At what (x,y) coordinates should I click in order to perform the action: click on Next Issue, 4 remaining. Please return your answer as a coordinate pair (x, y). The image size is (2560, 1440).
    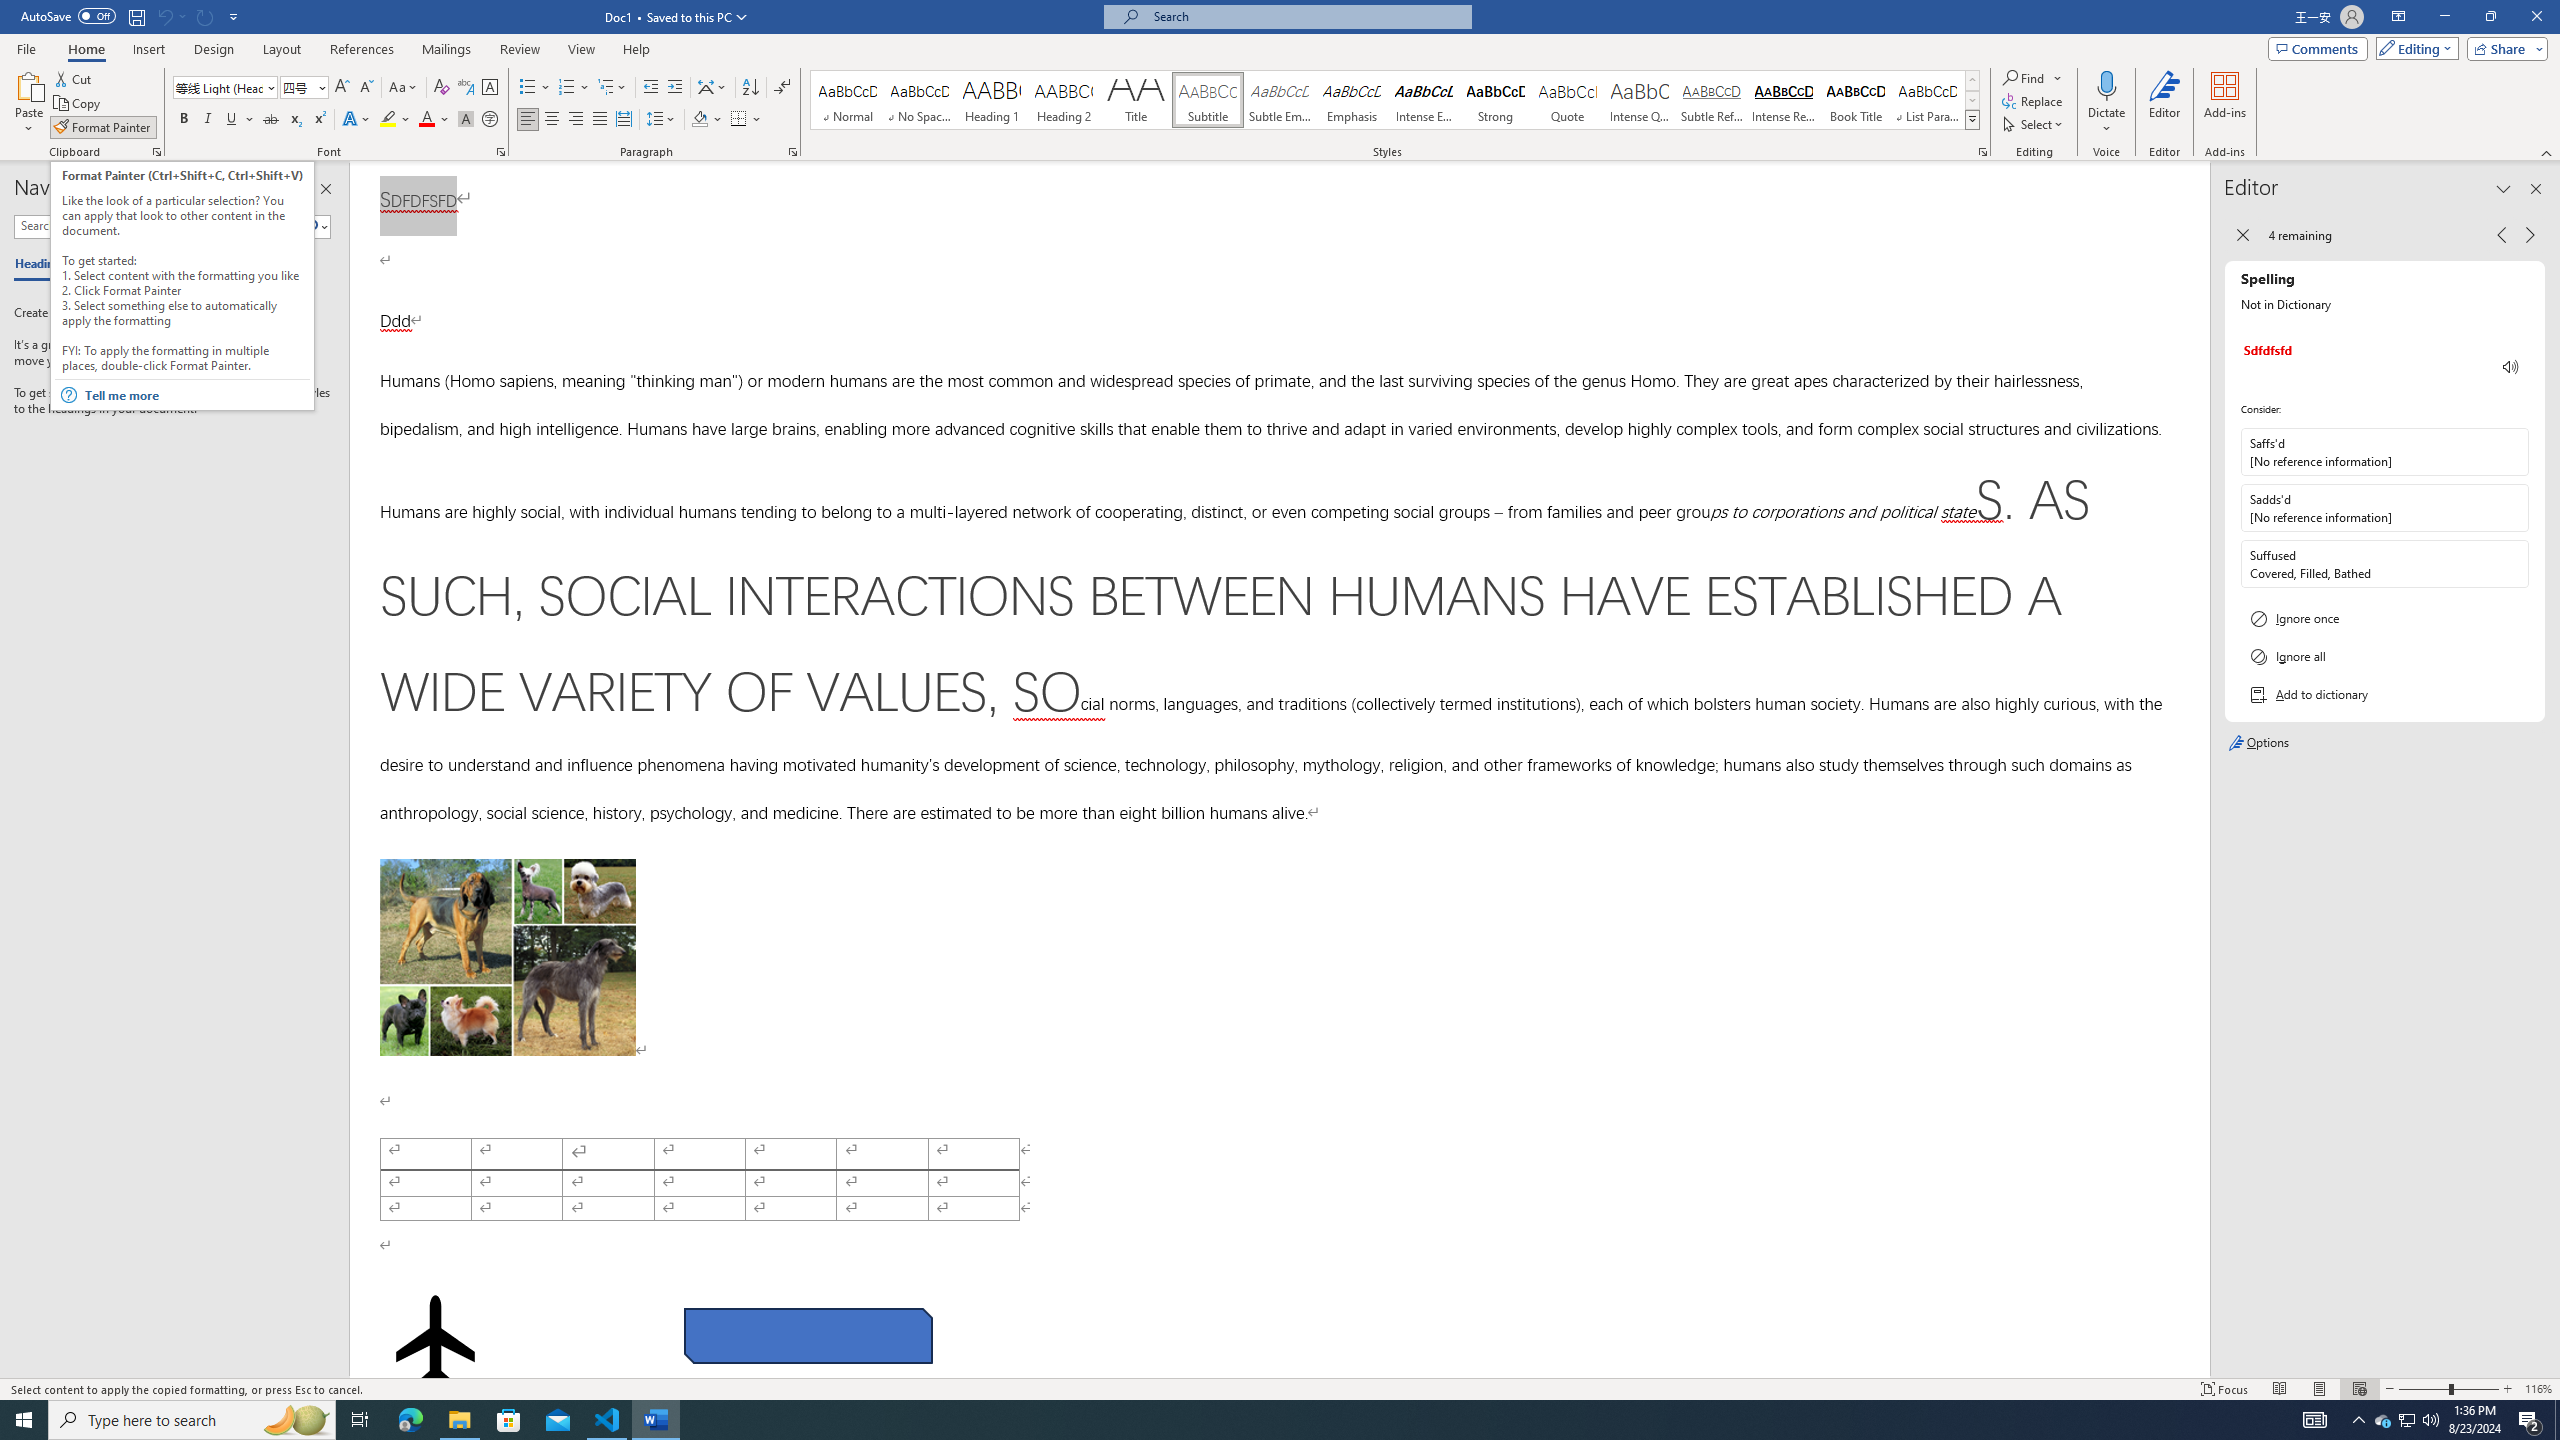
    Looking at the image, I should click on (2530, 235).